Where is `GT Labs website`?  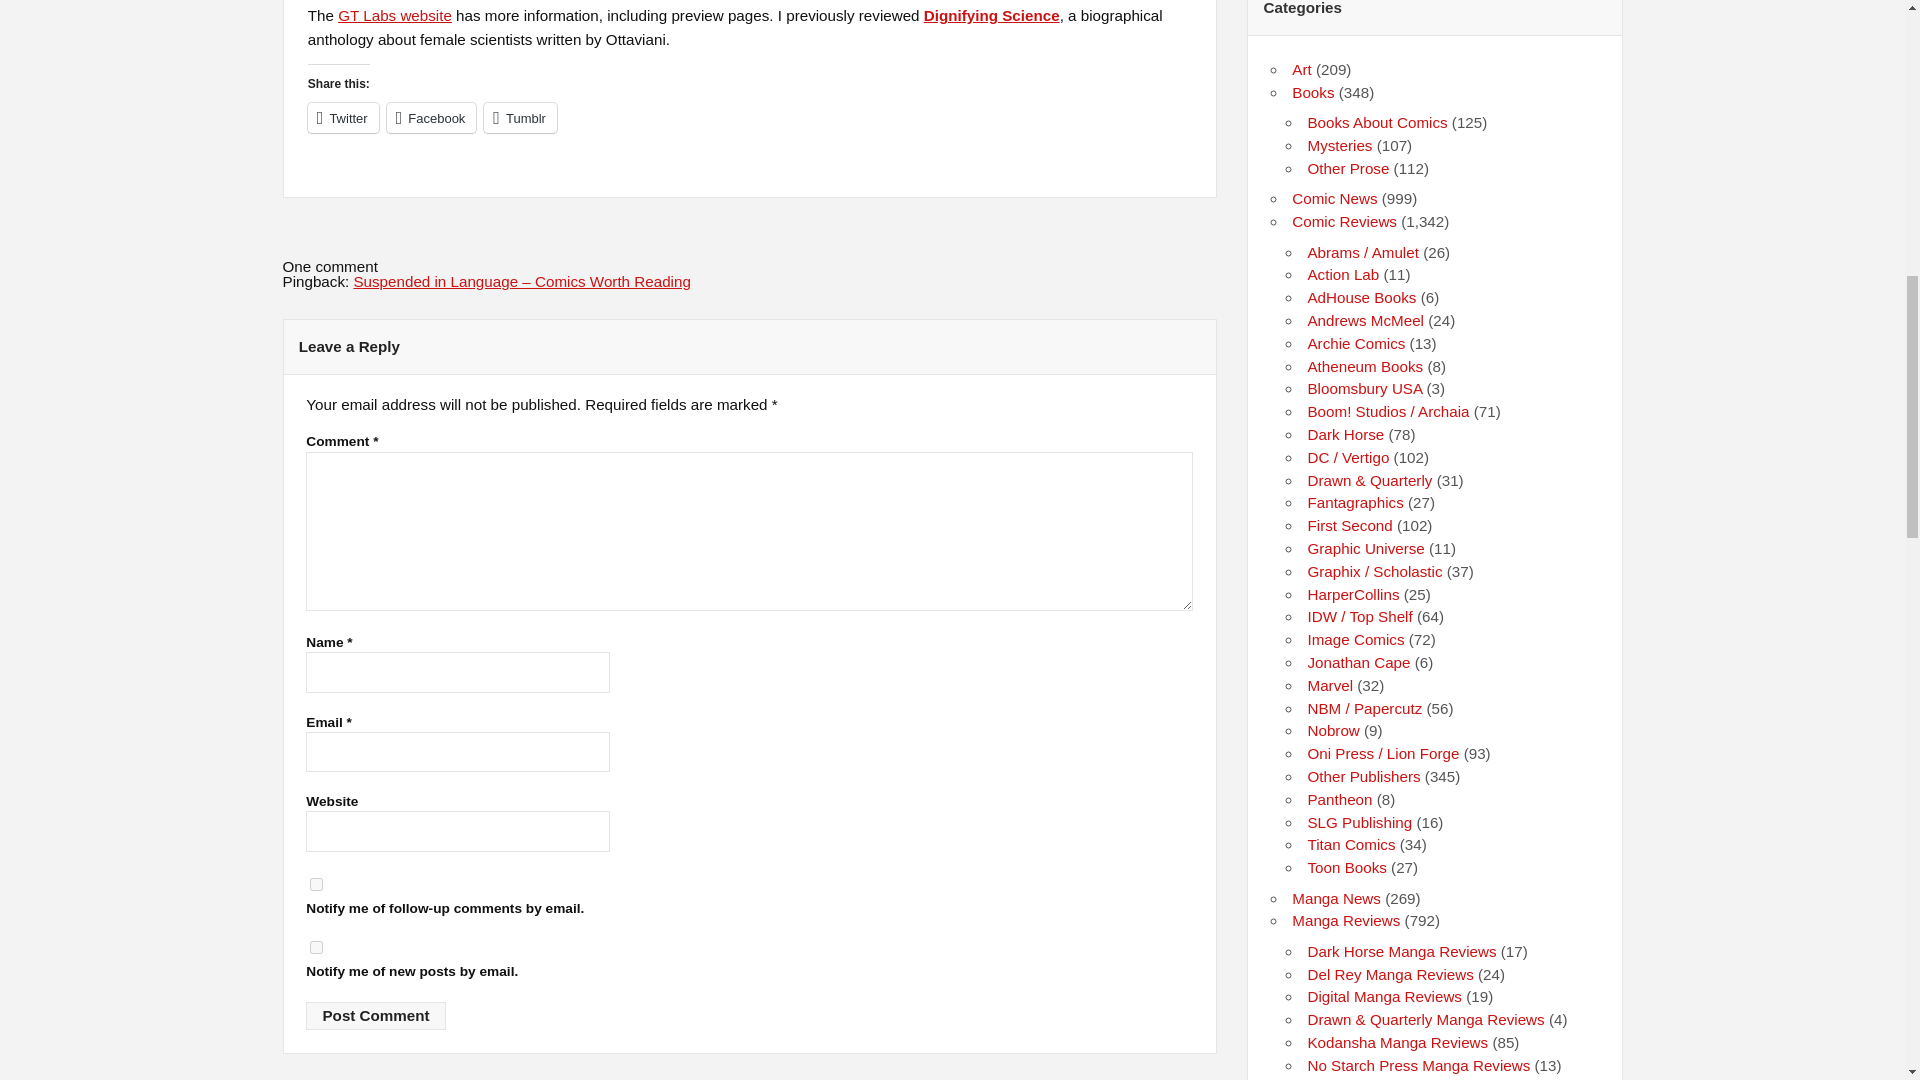 GT Labs website is located at coordinates (394, 14).